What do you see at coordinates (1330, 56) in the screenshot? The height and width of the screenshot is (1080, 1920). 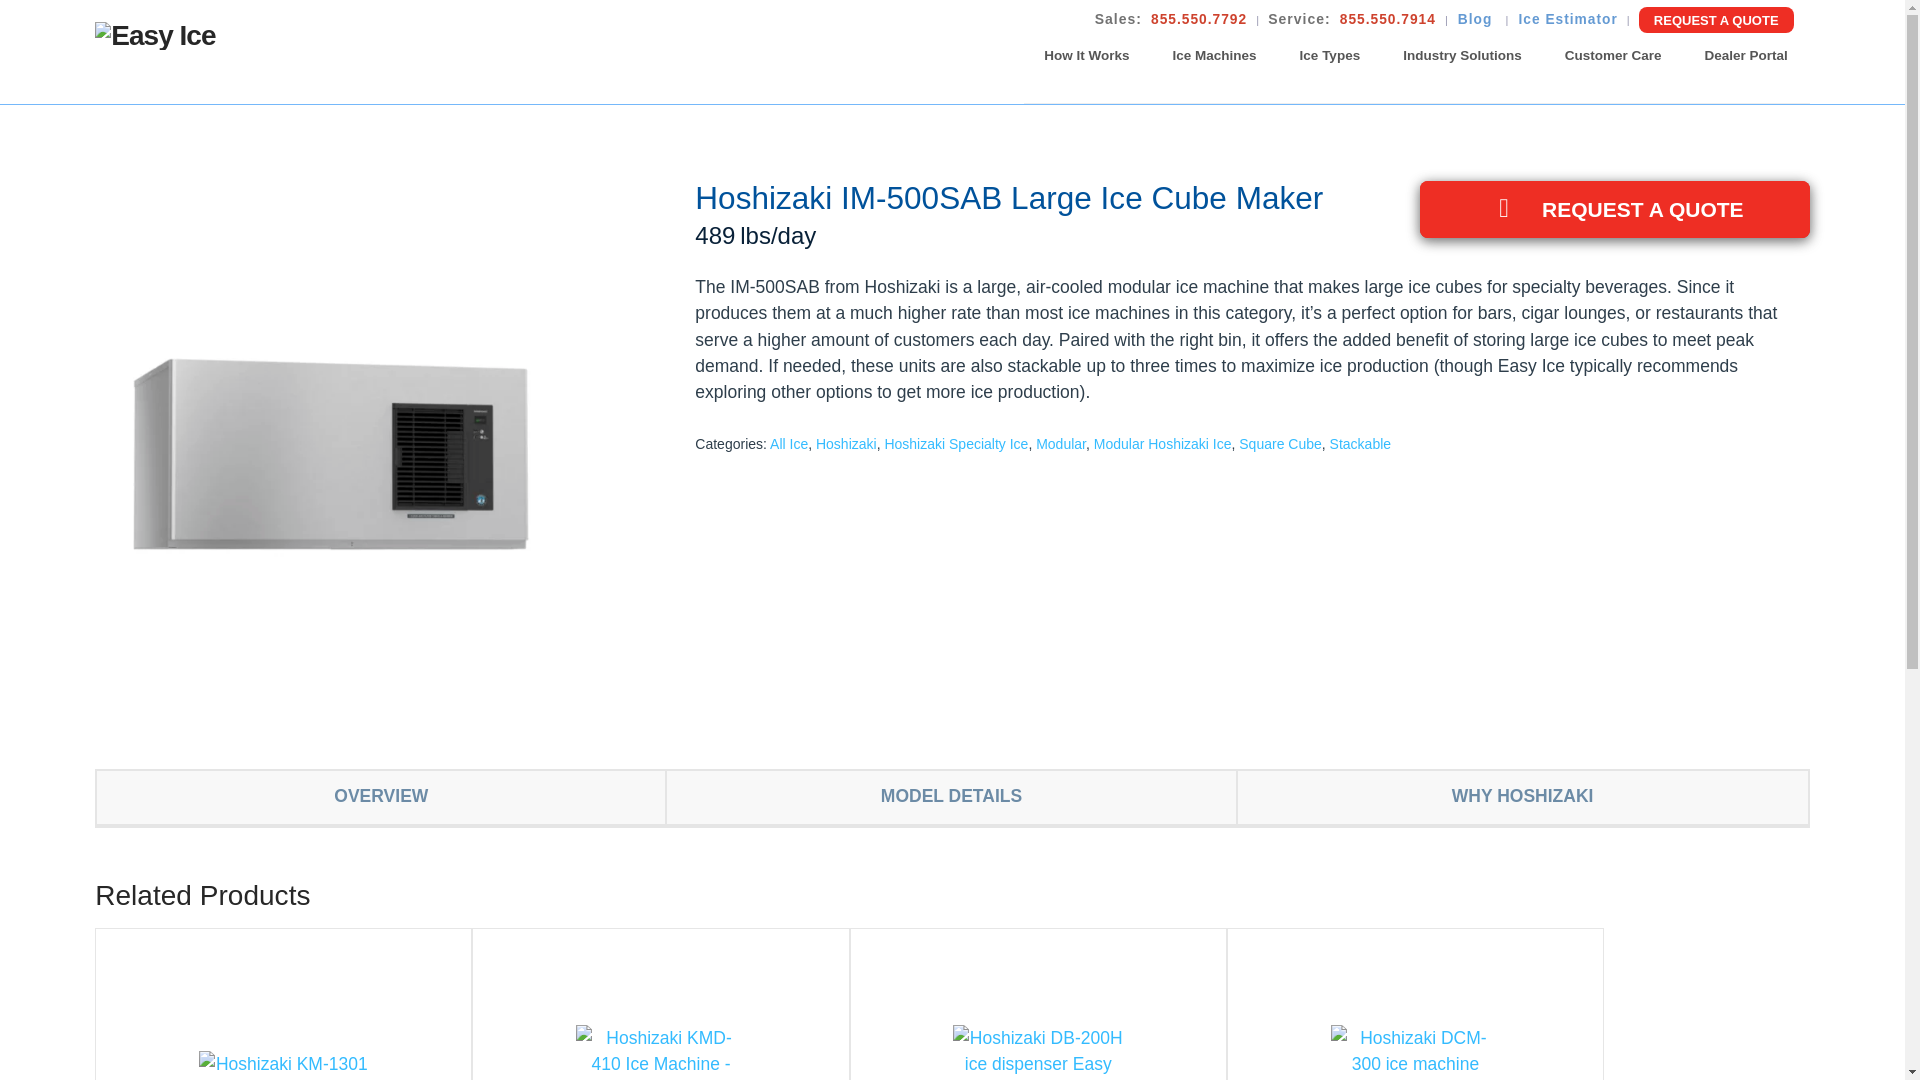 I see `Ice Types` at bounding box center [1330, 56].